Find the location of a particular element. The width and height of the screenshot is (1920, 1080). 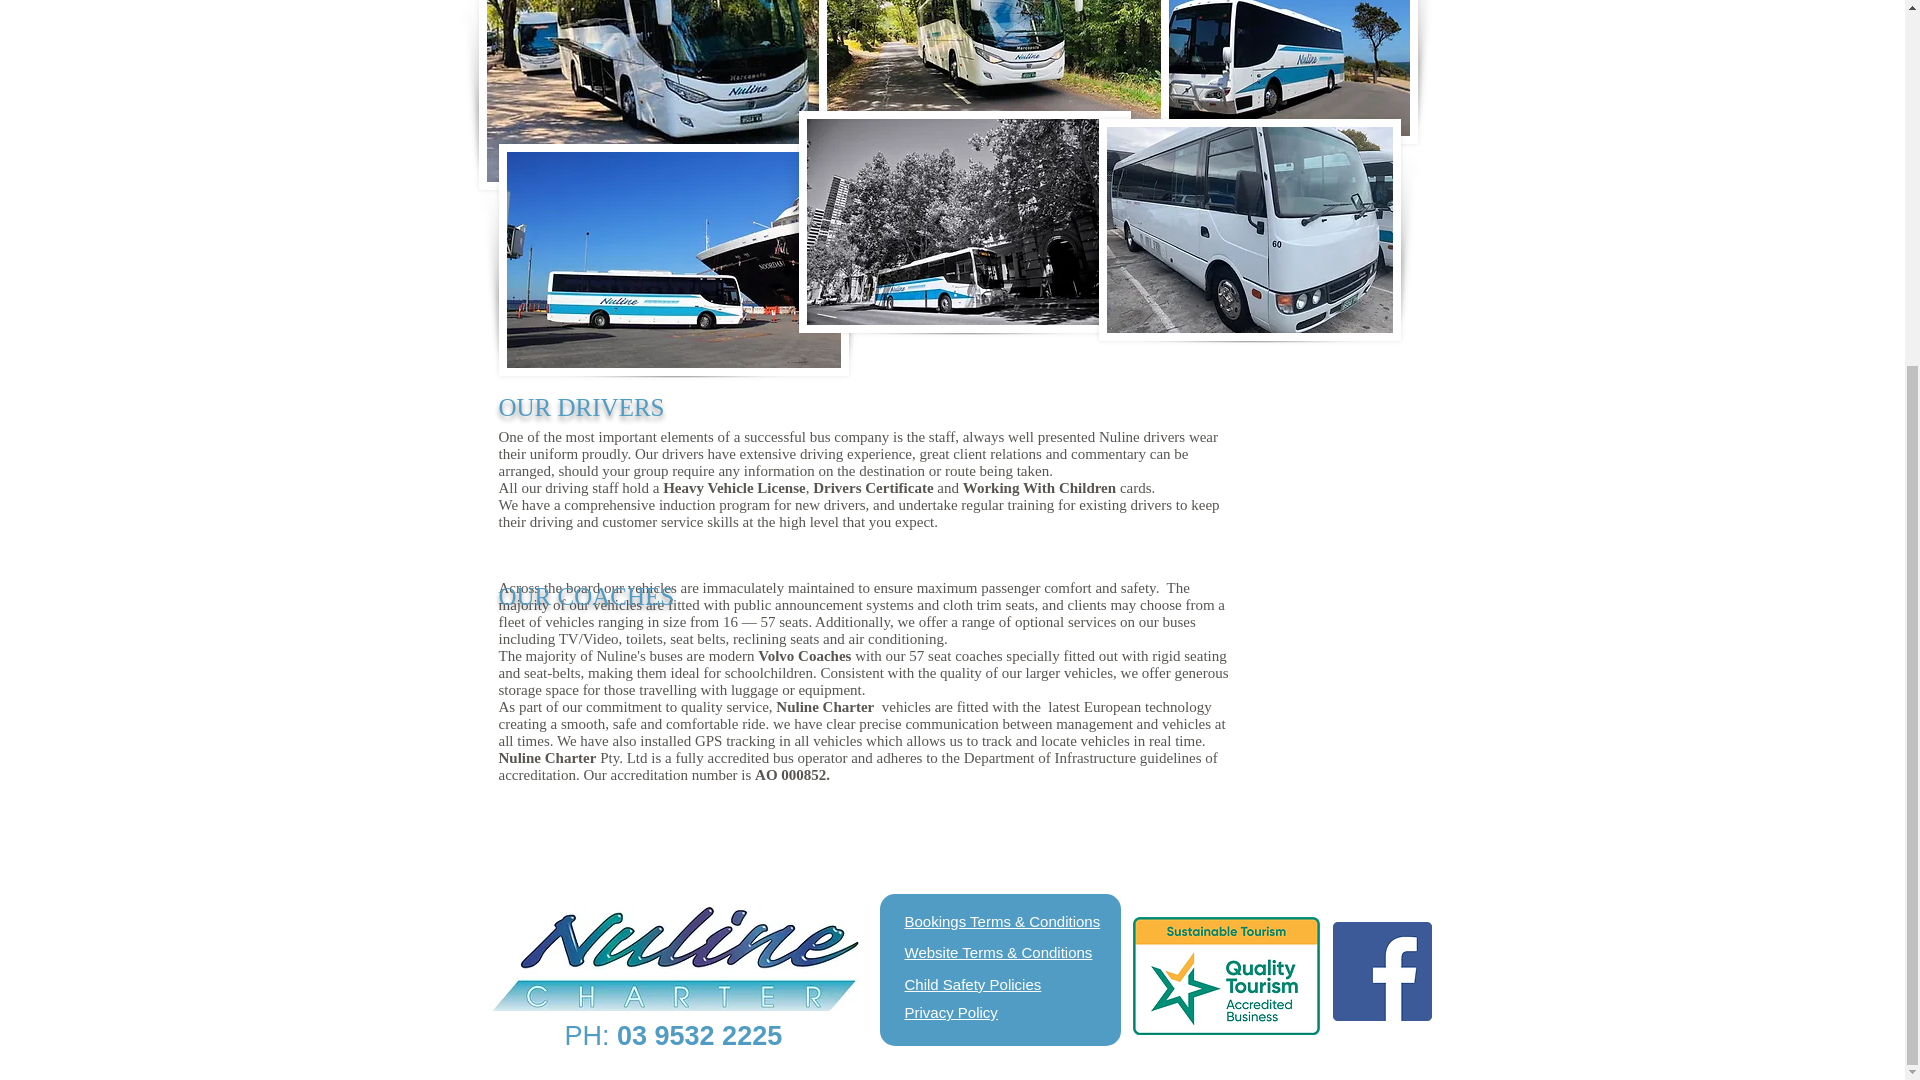

Child Safety Policies is located at coordinates (972, 984).